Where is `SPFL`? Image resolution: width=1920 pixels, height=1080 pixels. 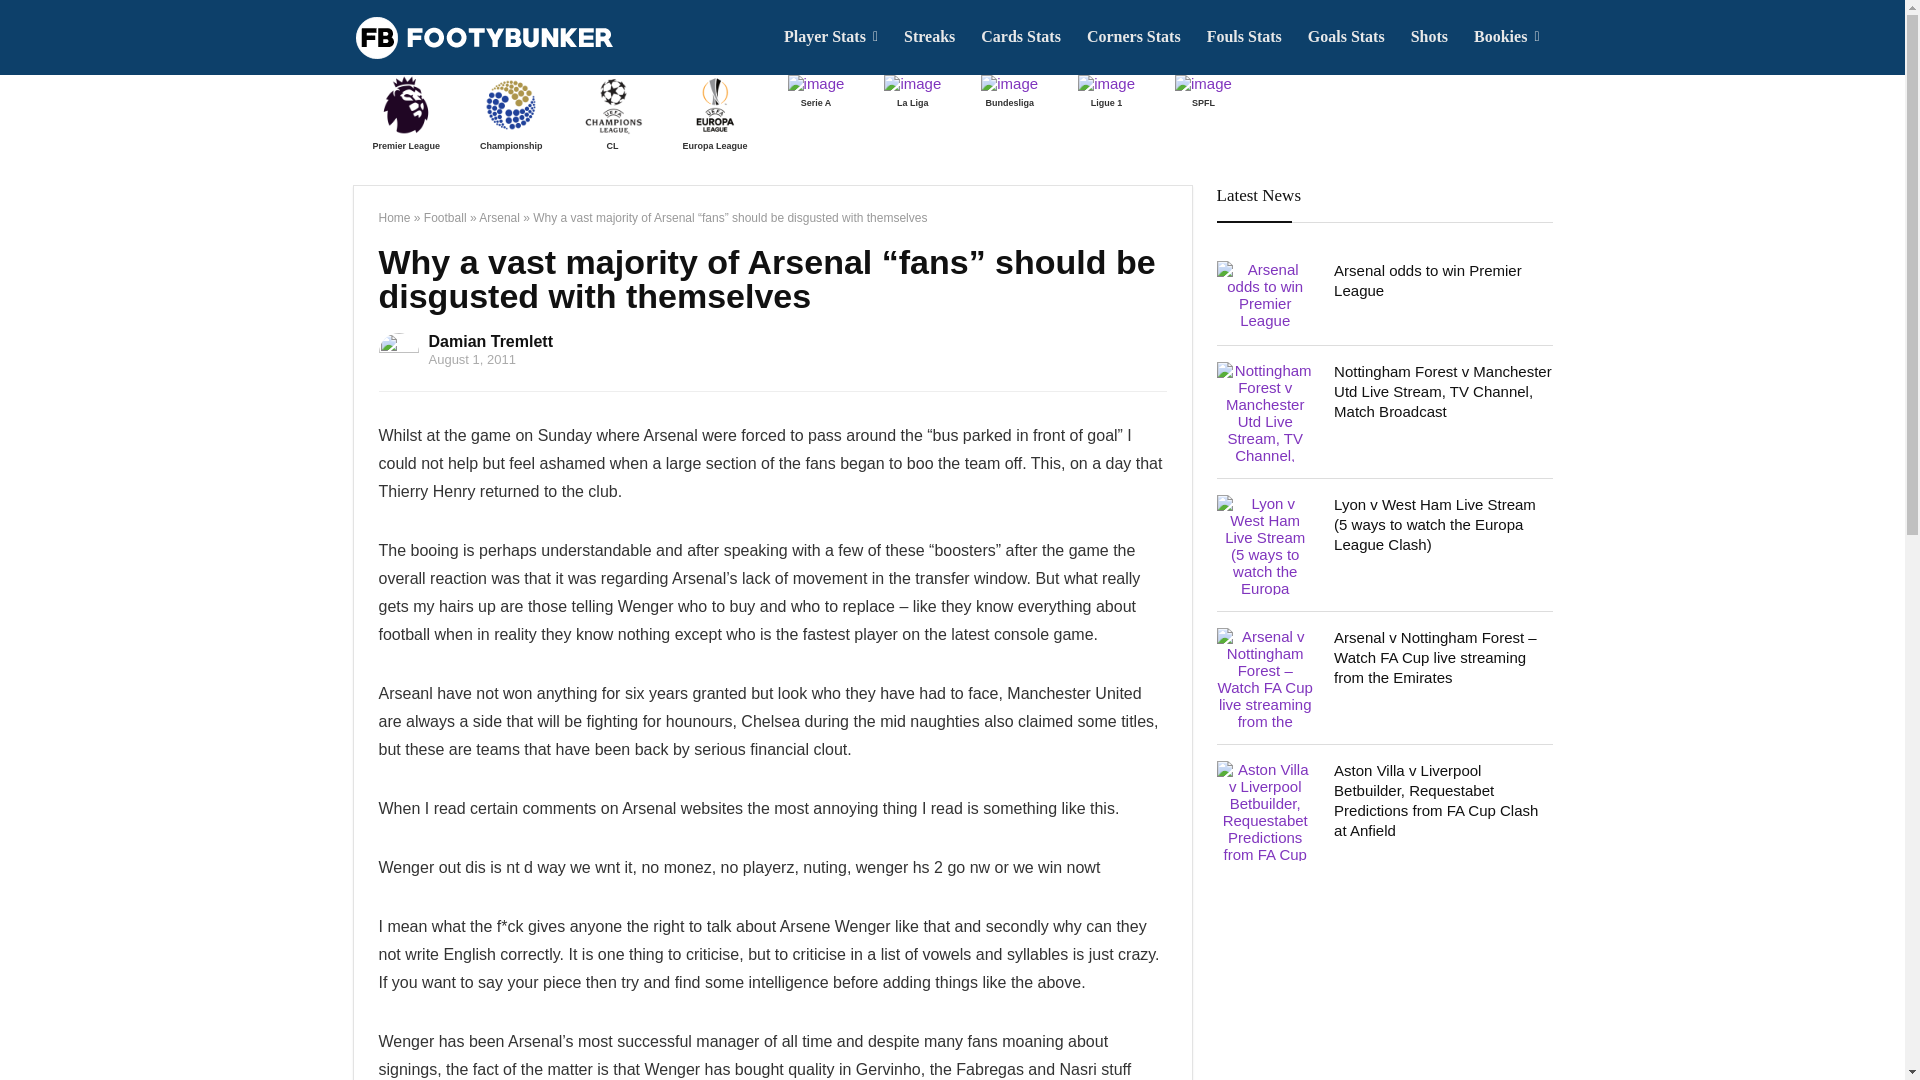
SPFL is located at coordinates (1204, 93).